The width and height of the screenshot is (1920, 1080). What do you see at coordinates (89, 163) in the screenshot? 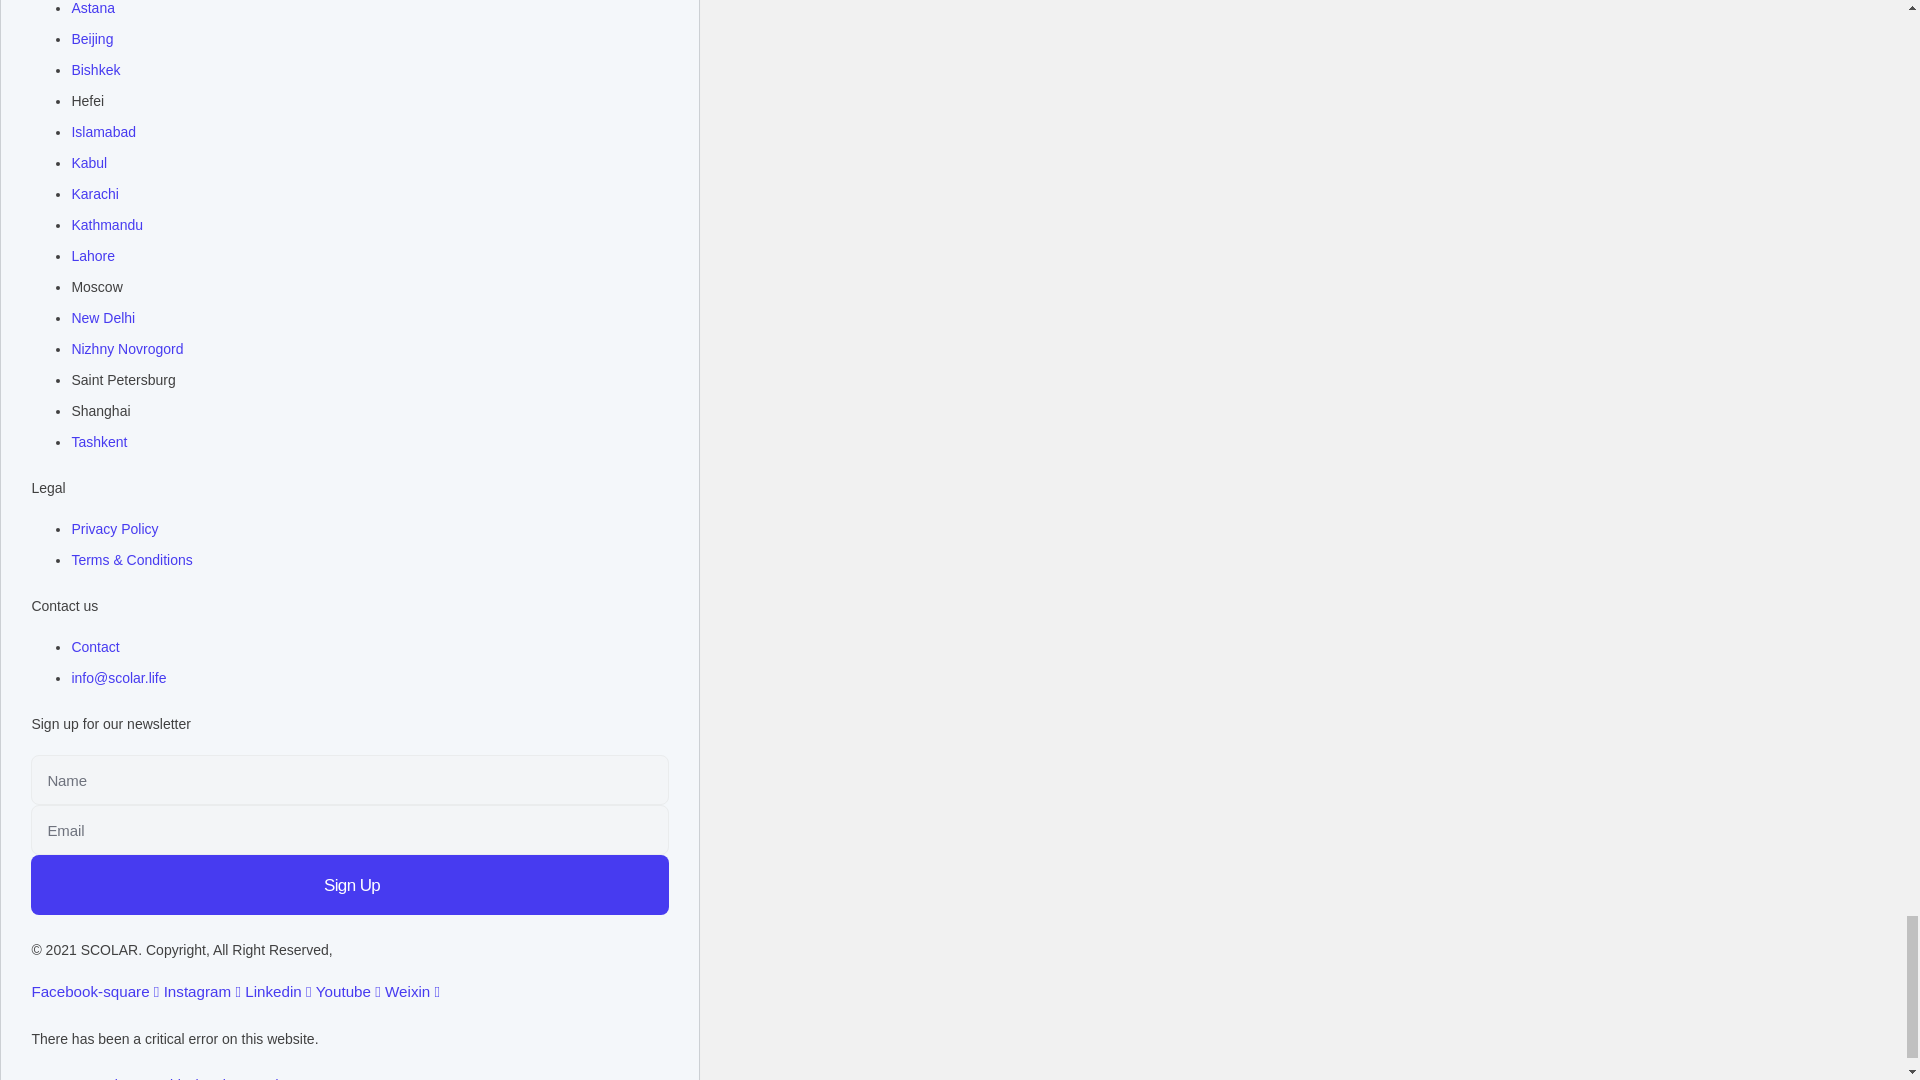
I see `Kabul` at bounding box center [89, 163].